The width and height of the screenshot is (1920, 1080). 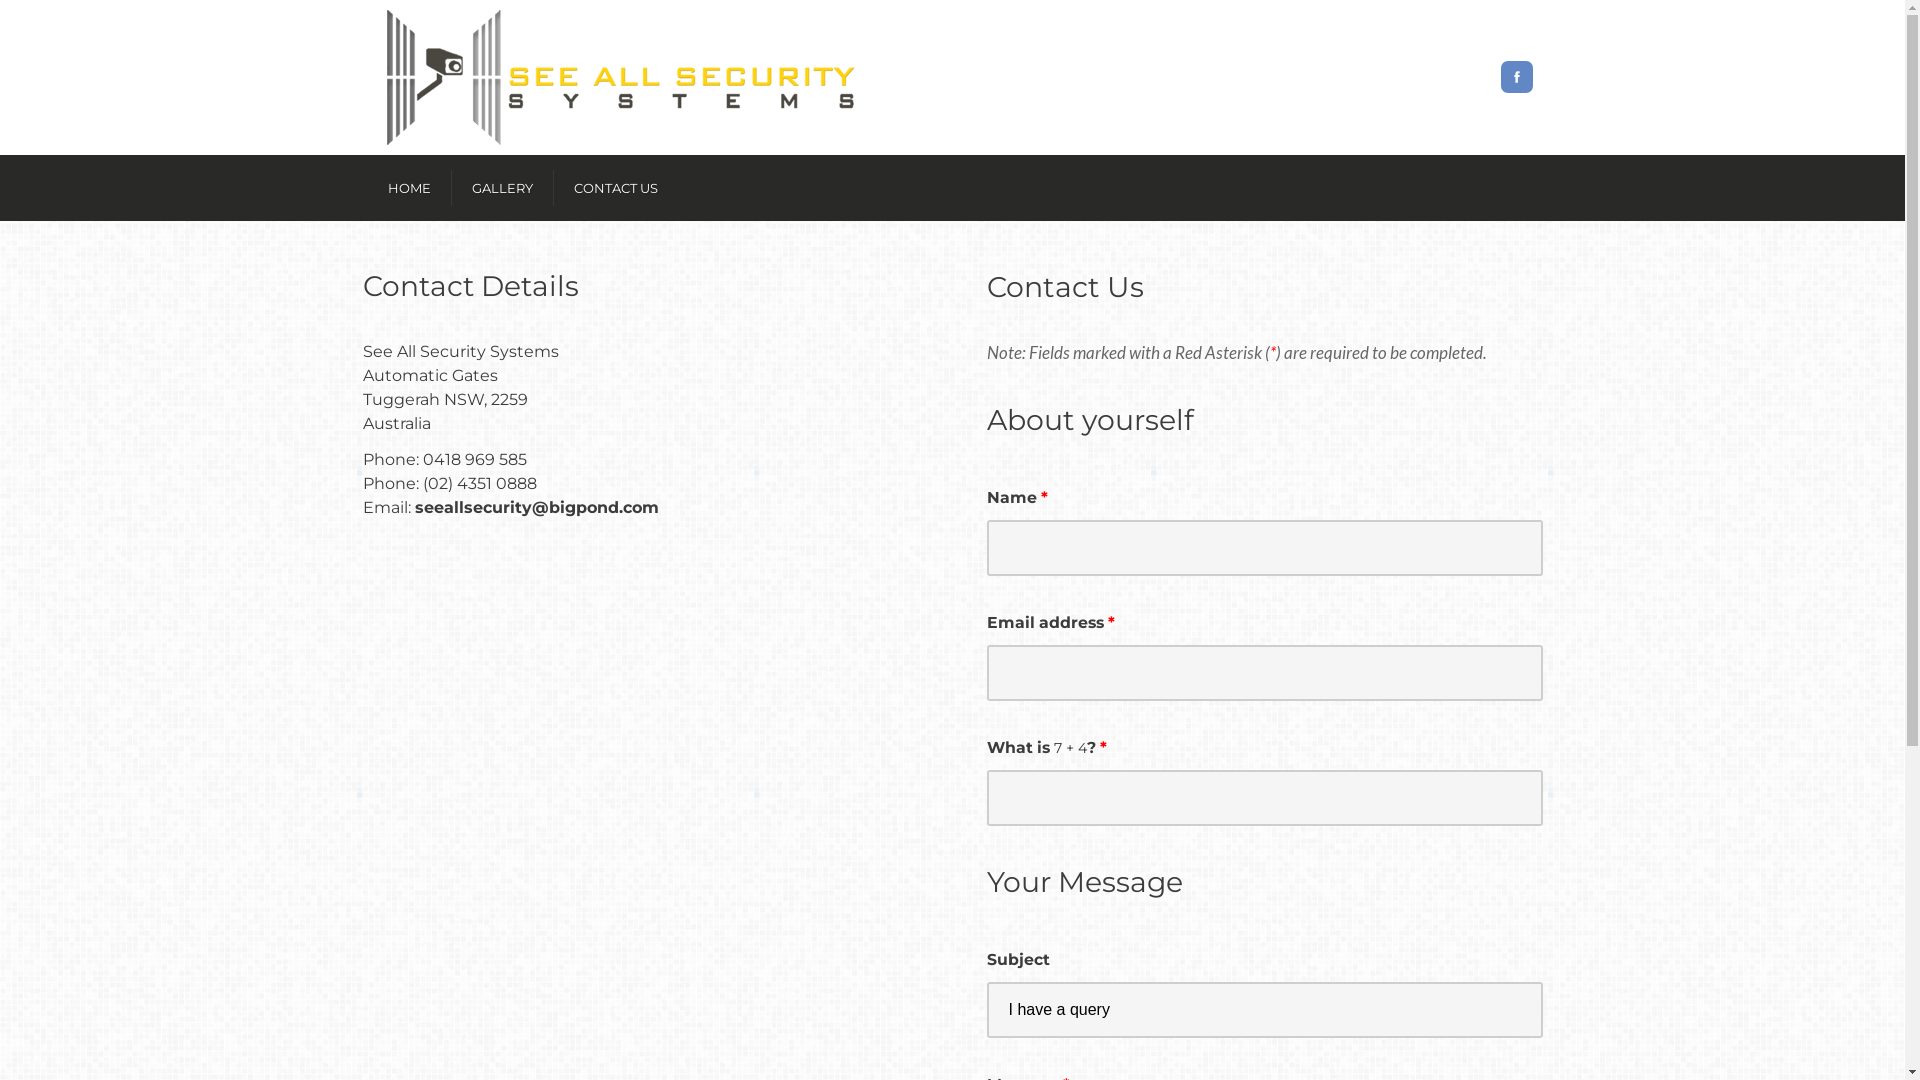 What do you see at coordinates (536, 508) in the screenshot?
I see `seeallsecurity@bigpond.com` at bounding box center [536, 508].